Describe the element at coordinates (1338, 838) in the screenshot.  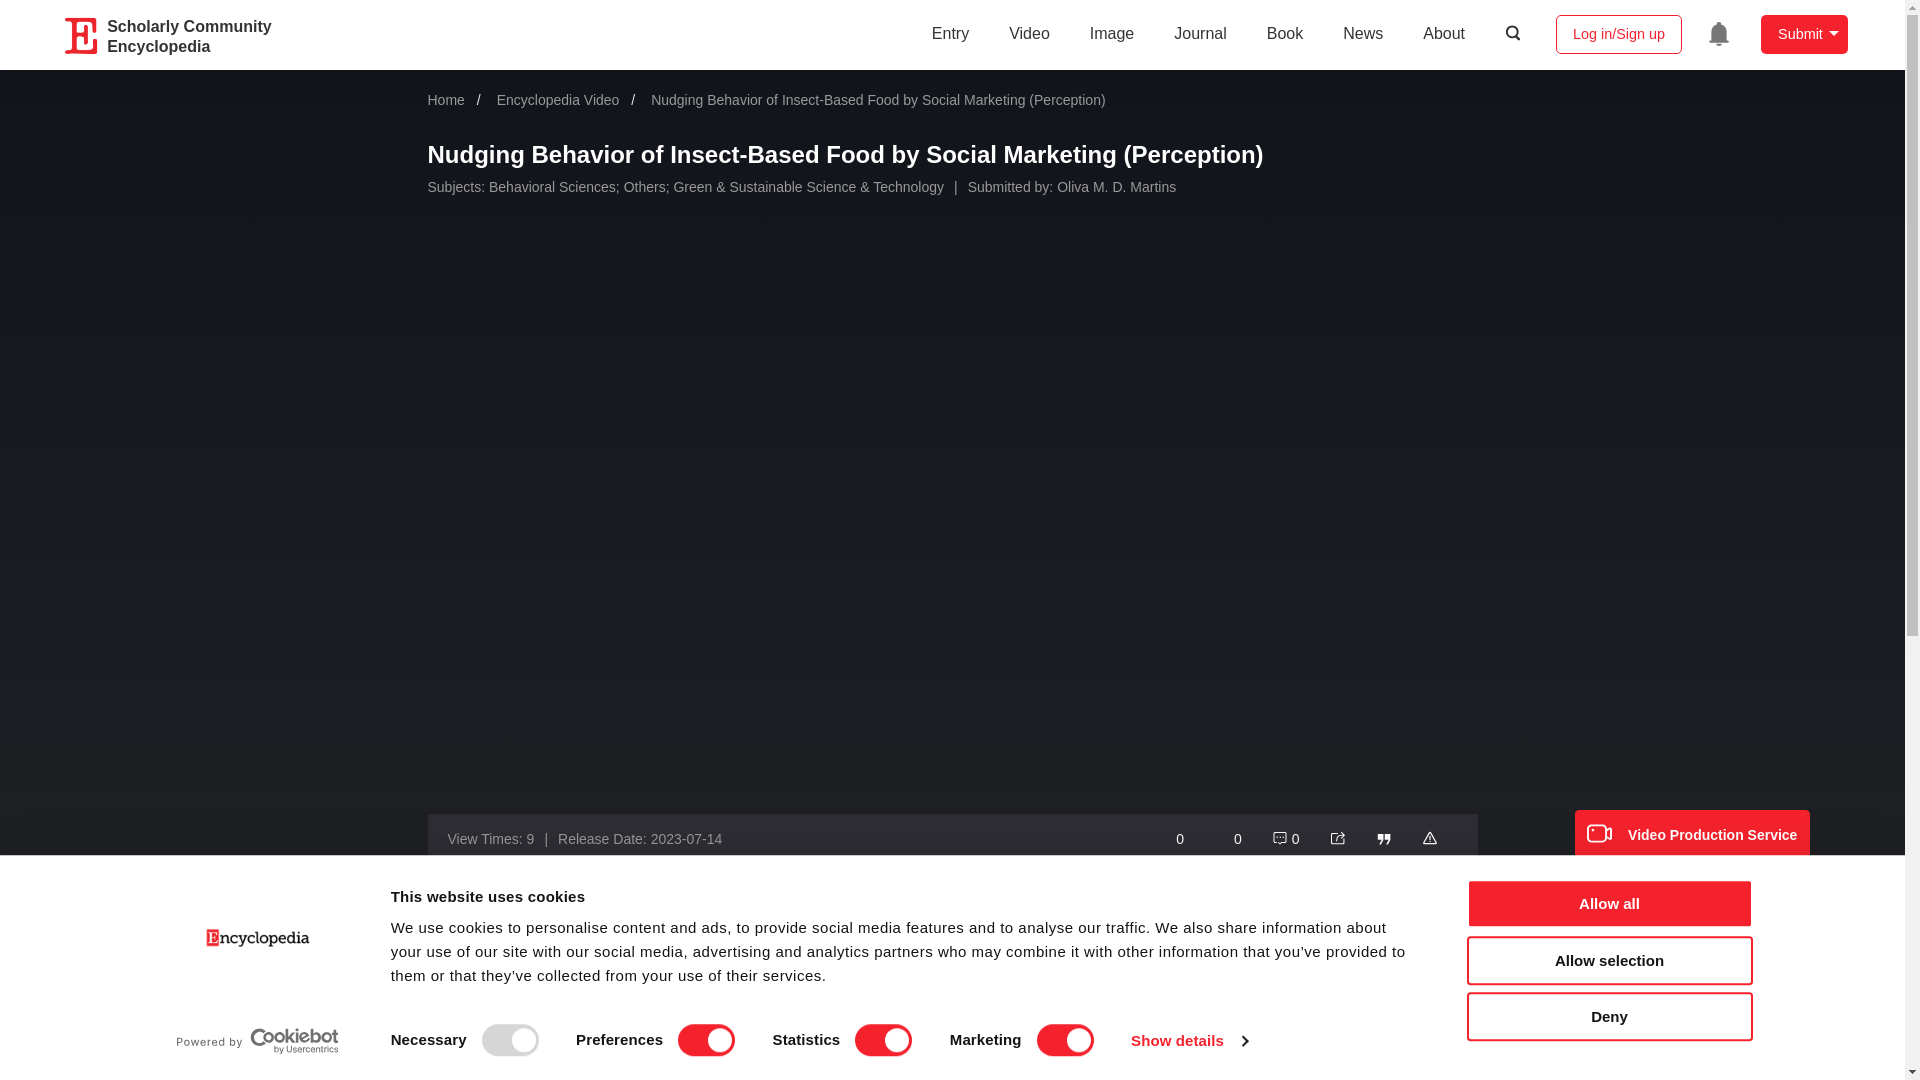
I see `Share` at that location.